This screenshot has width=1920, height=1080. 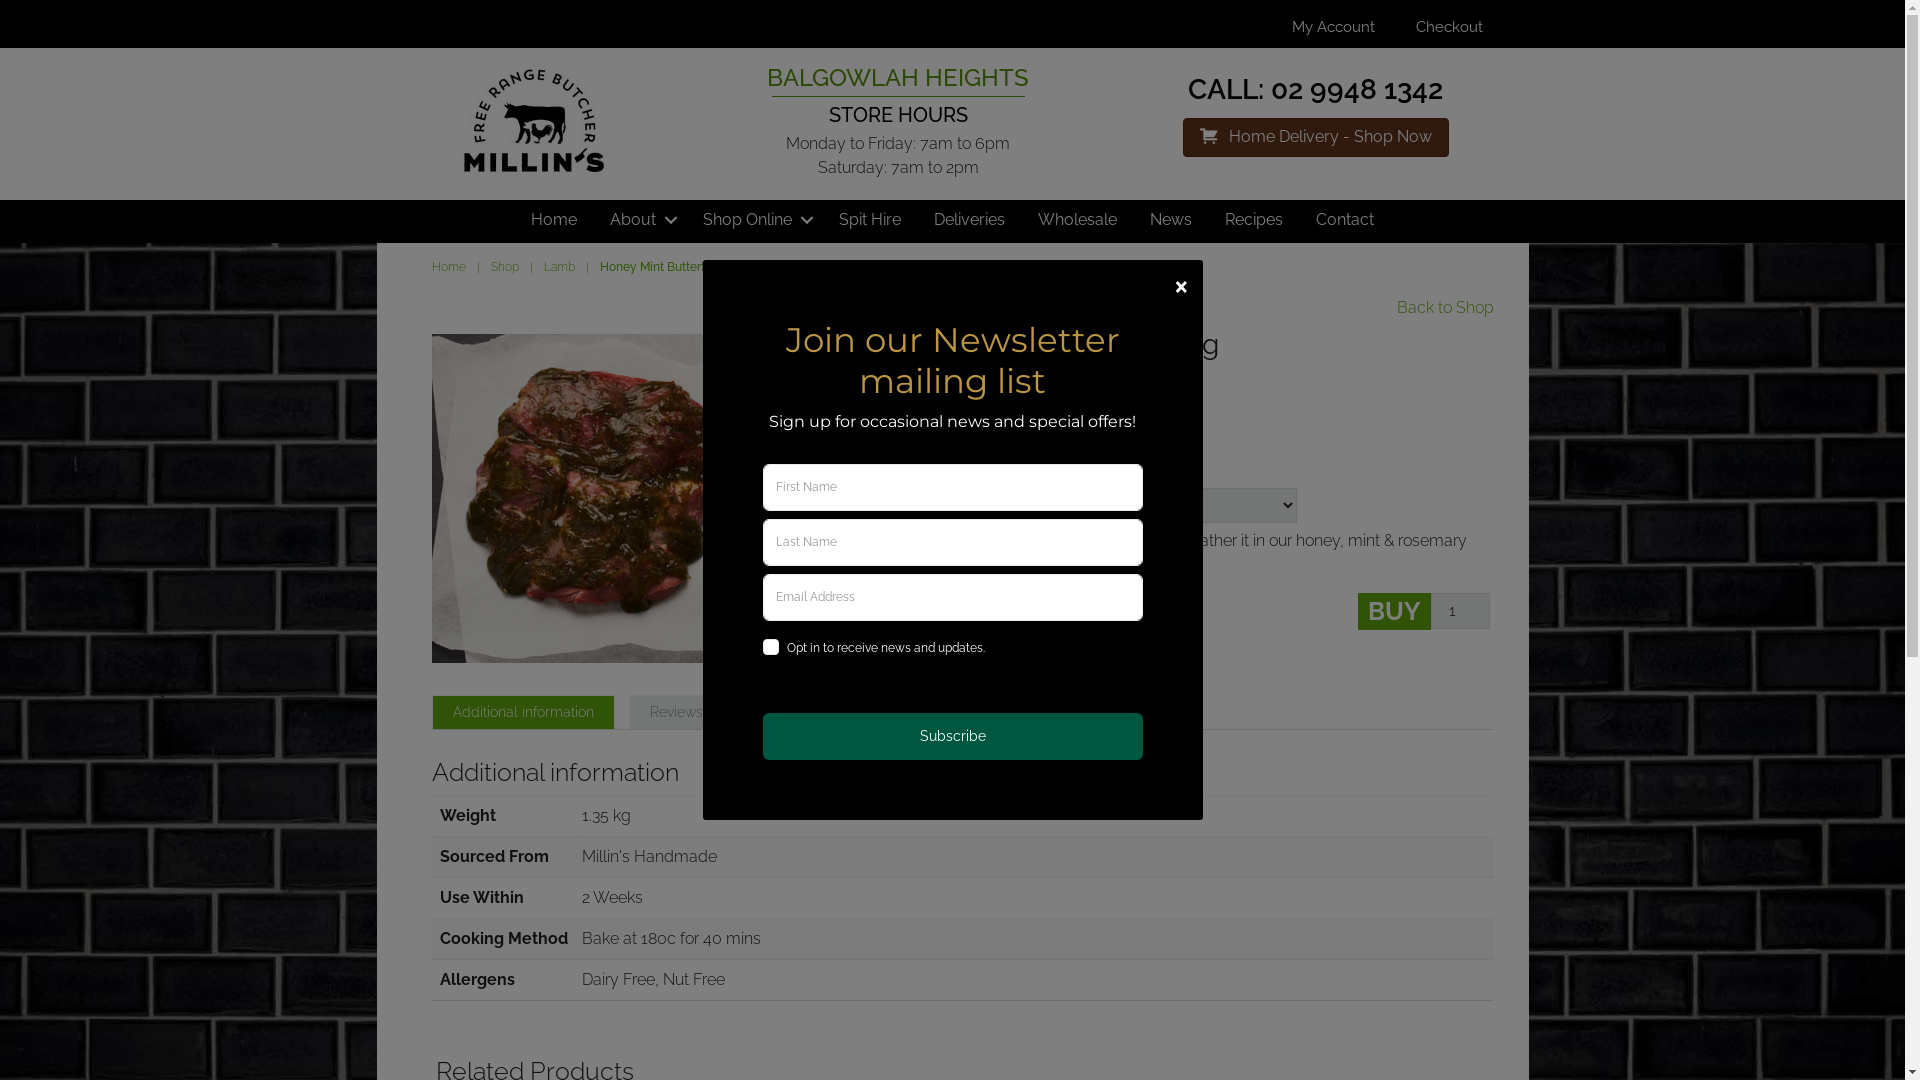 I want to click on Share, so click(x=826, y=440).